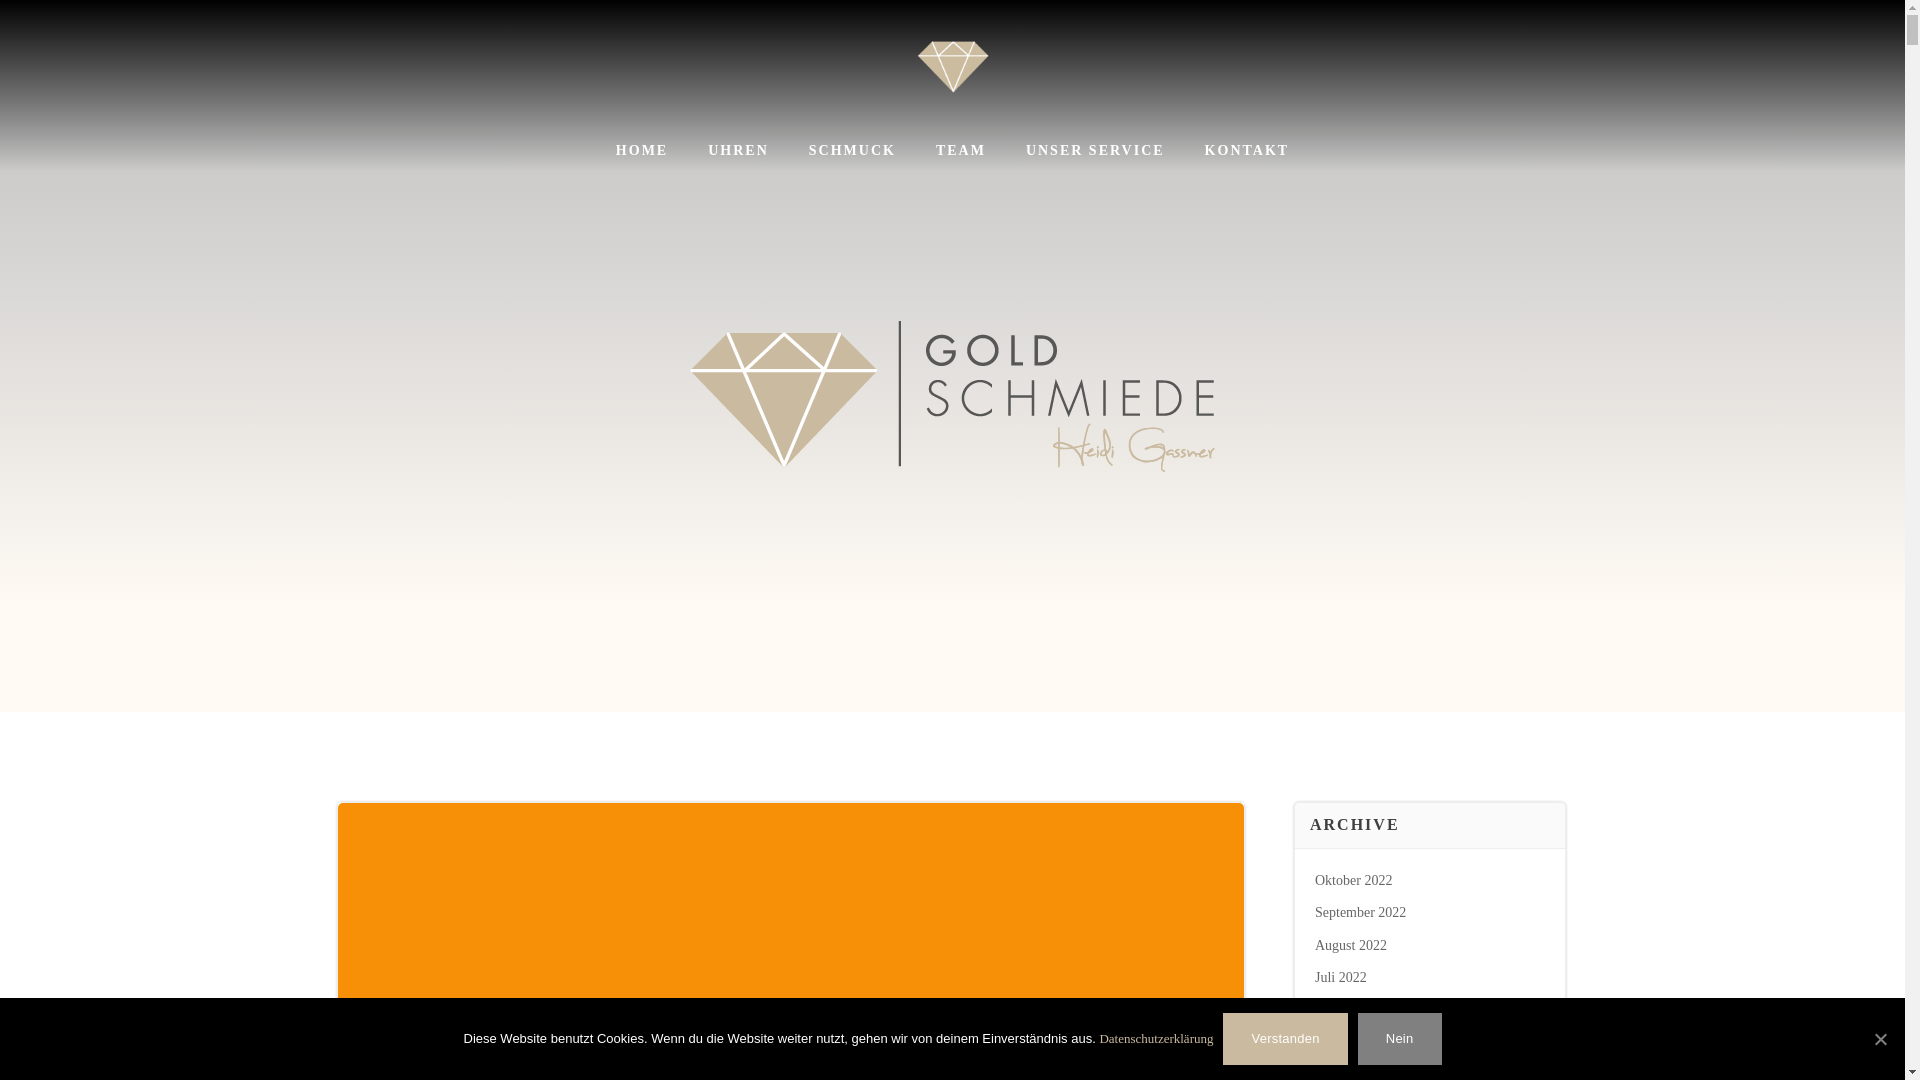  I want to click on SCHMUCK, so click(852, 150).